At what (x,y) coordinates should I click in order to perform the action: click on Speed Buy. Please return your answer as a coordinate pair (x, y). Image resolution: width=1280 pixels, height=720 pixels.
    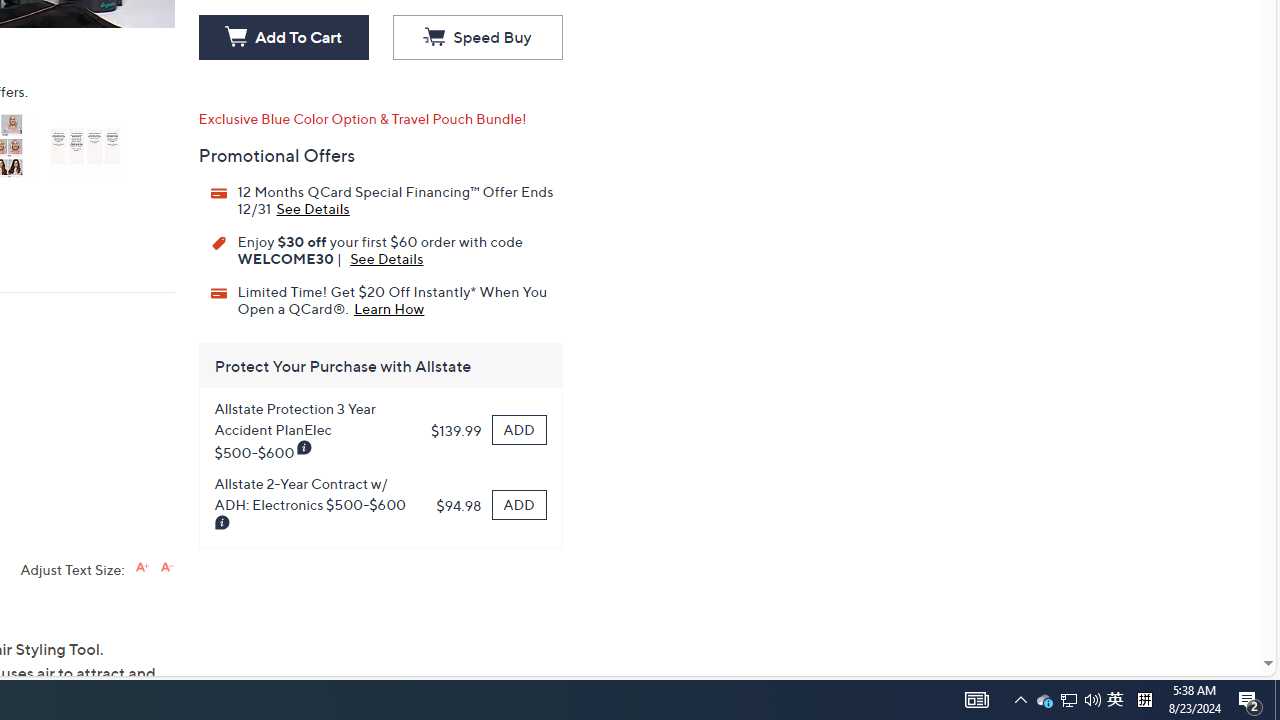
    Looking at the image, I should click on (477, 38).